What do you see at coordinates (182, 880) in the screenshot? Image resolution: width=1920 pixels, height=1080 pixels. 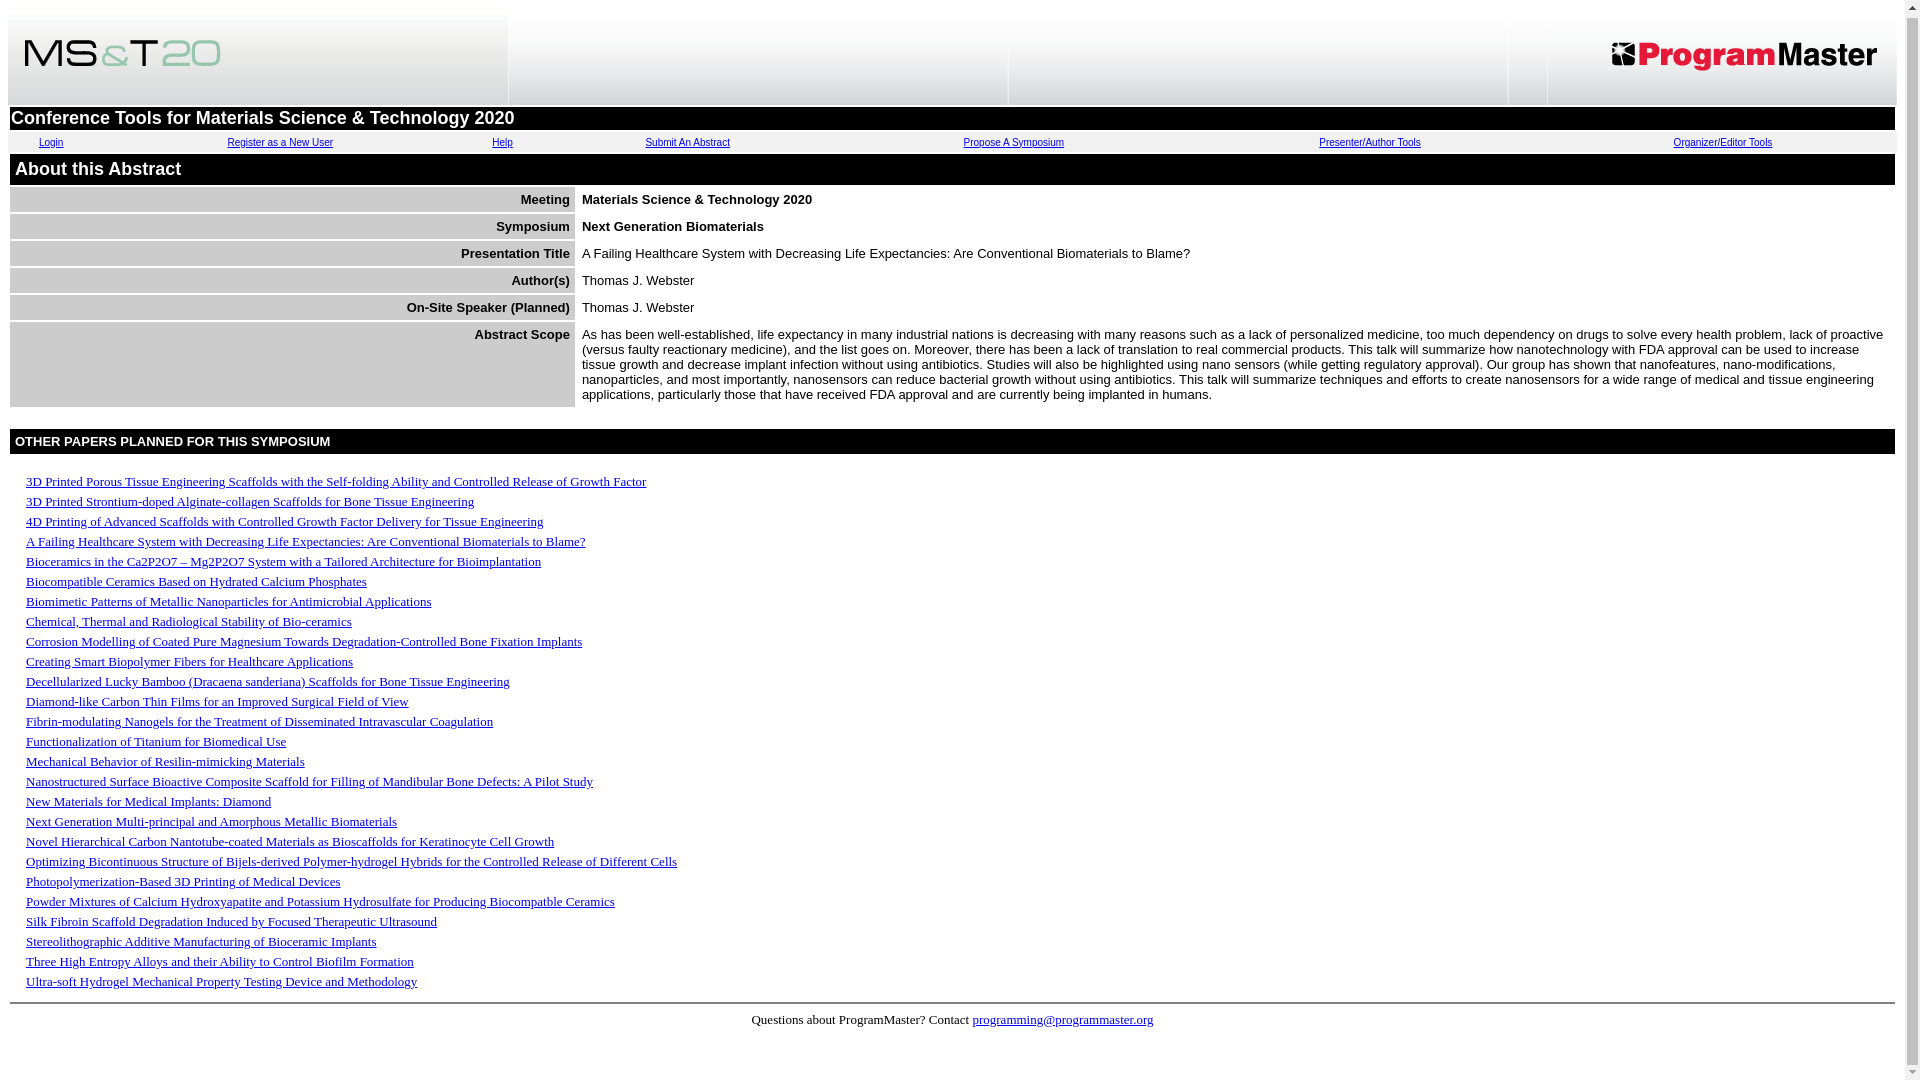 I see `Photopolymerization-Based 3D Printing of Medical Devices` at bounding box center [182, 880].